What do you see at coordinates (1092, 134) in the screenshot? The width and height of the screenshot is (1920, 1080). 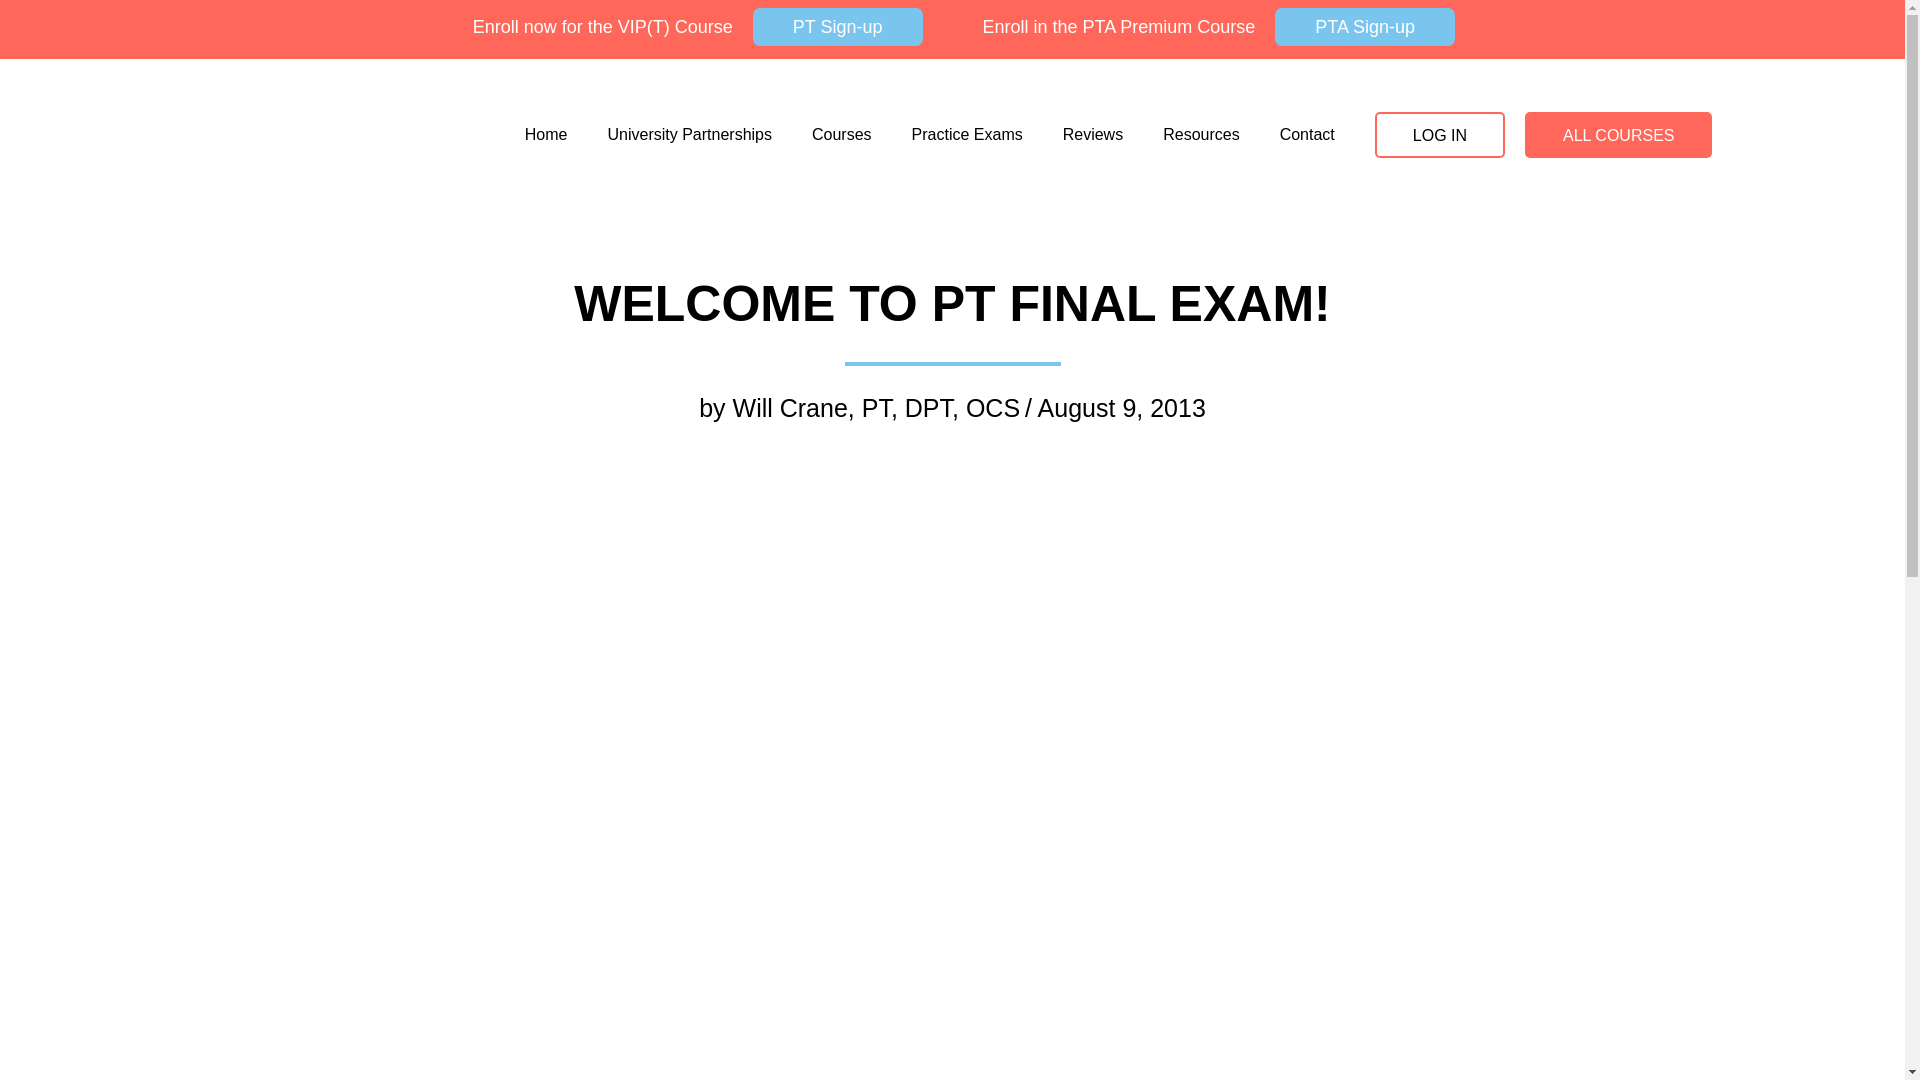 I see `Reviews` at bounding box center [1092, 134].